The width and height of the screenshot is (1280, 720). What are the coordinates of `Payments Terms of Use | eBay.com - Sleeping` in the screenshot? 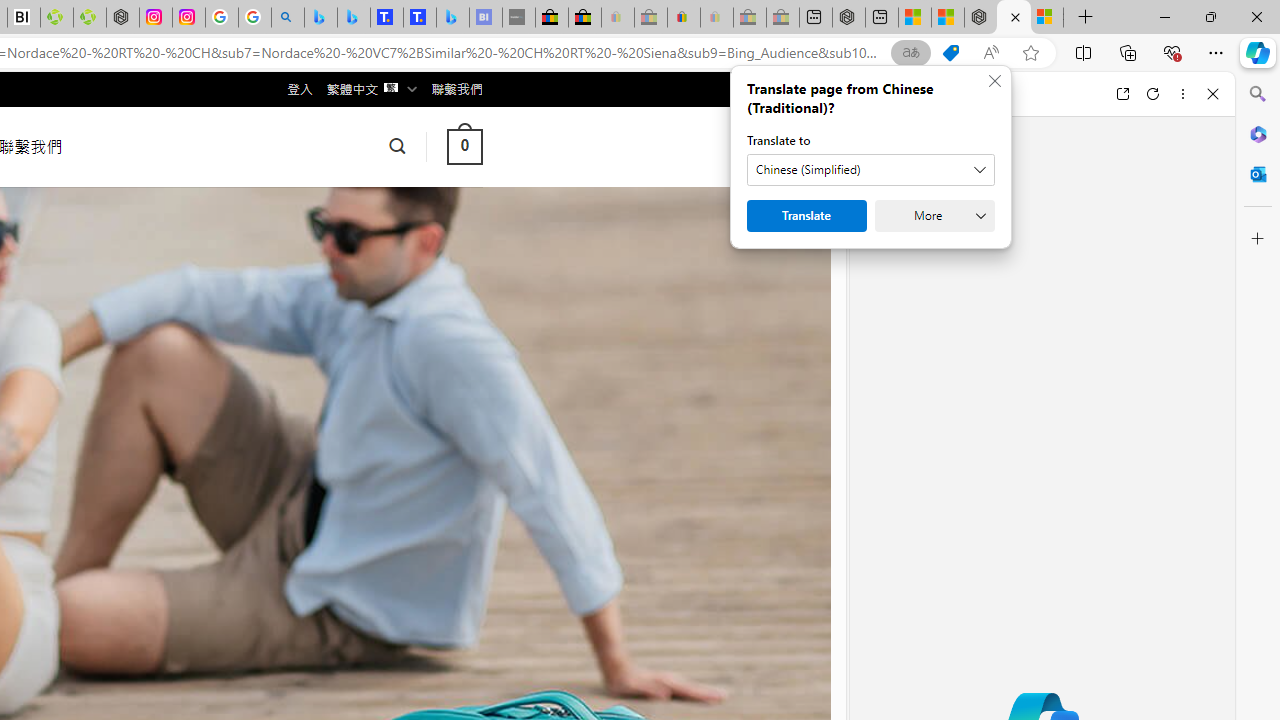 It's located at (717, 18).